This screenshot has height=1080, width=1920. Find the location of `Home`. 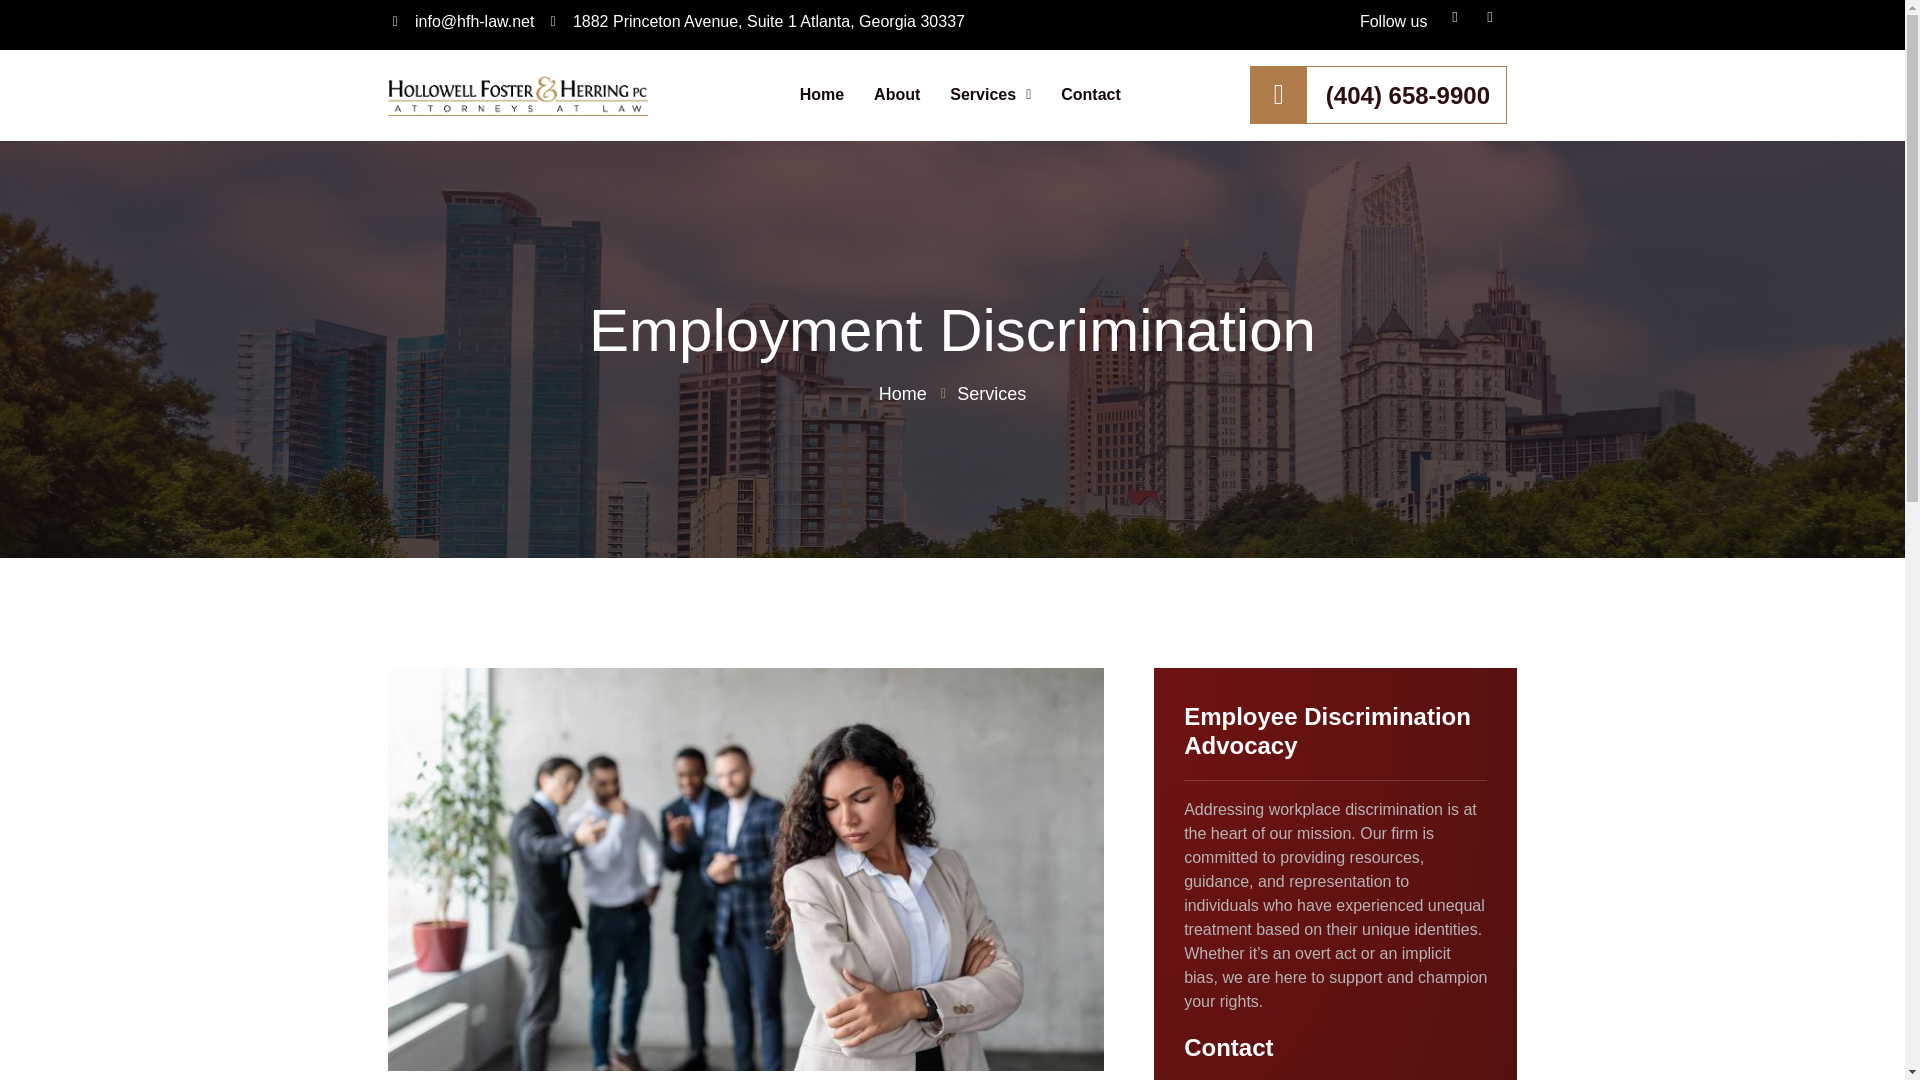

Home is located at coordinates (903, 394).